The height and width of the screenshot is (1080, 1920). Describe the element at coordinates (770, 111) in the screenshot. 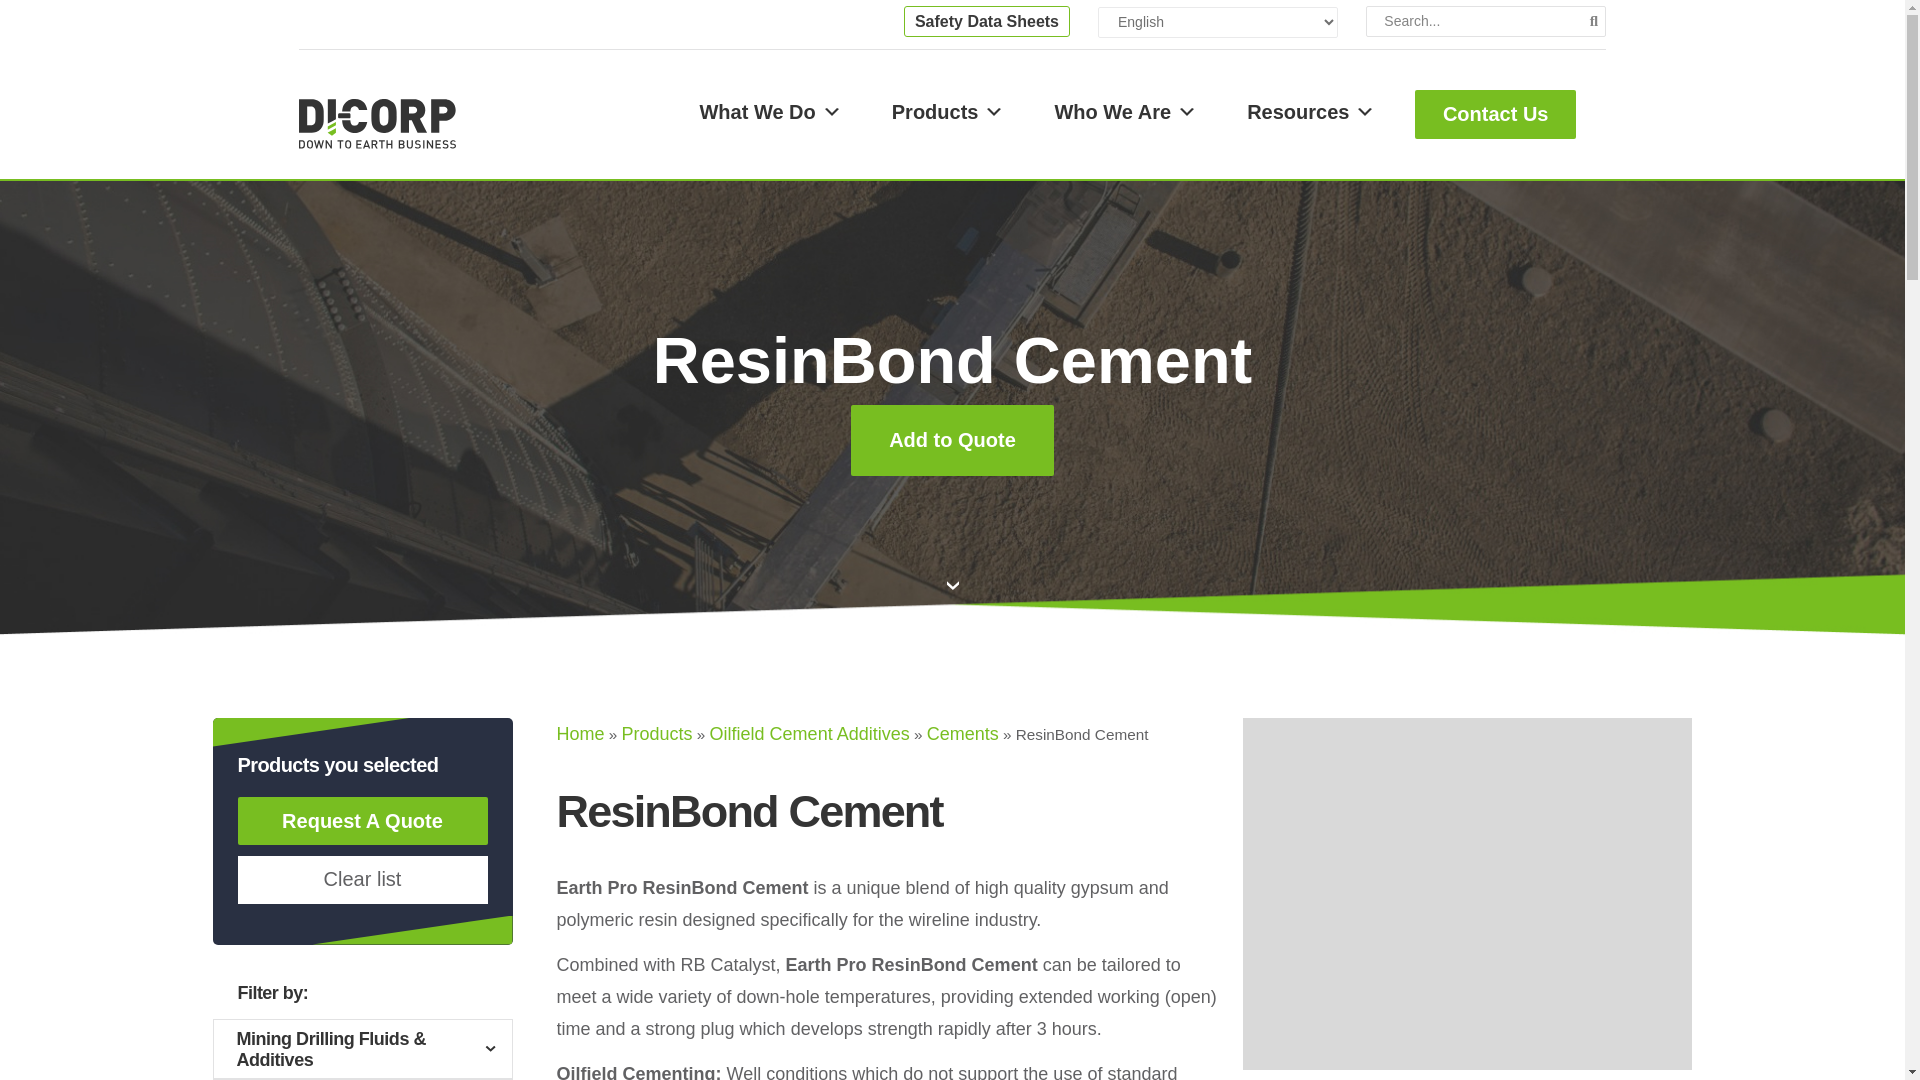

I see `What We Do` at that location.